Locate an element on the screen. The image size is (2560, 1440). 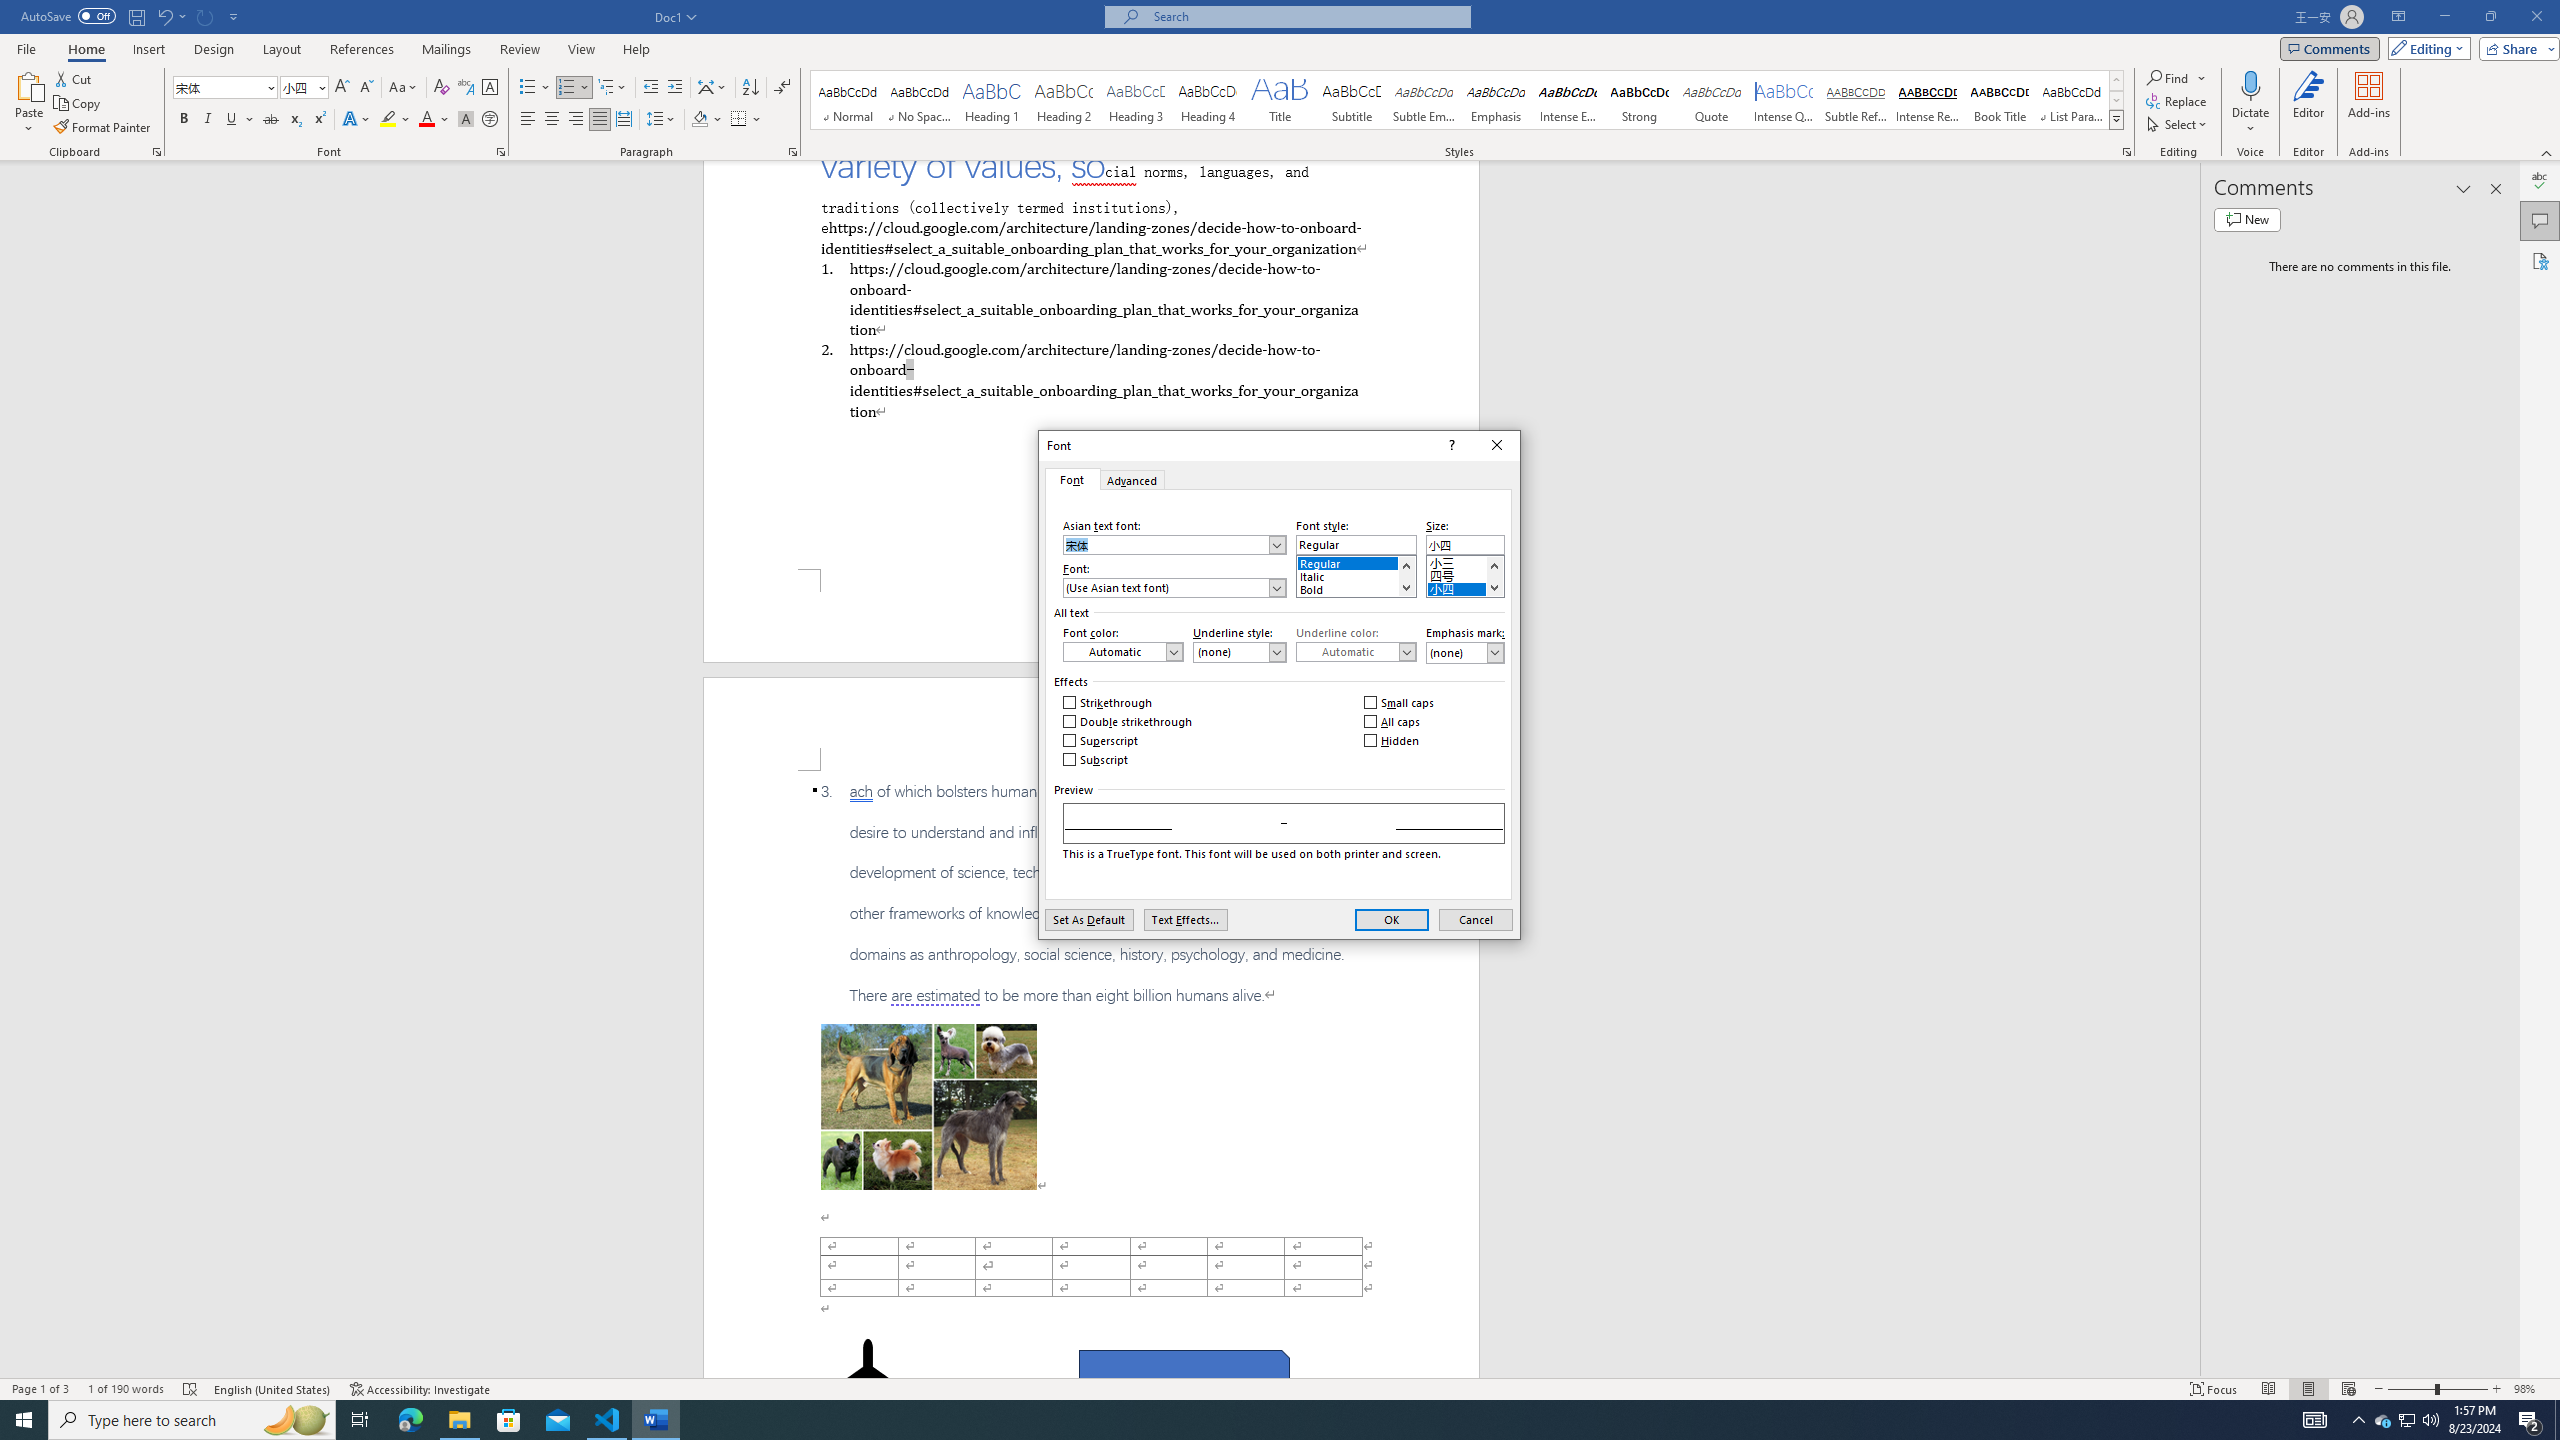
Save is located at coordinates (136, 16).